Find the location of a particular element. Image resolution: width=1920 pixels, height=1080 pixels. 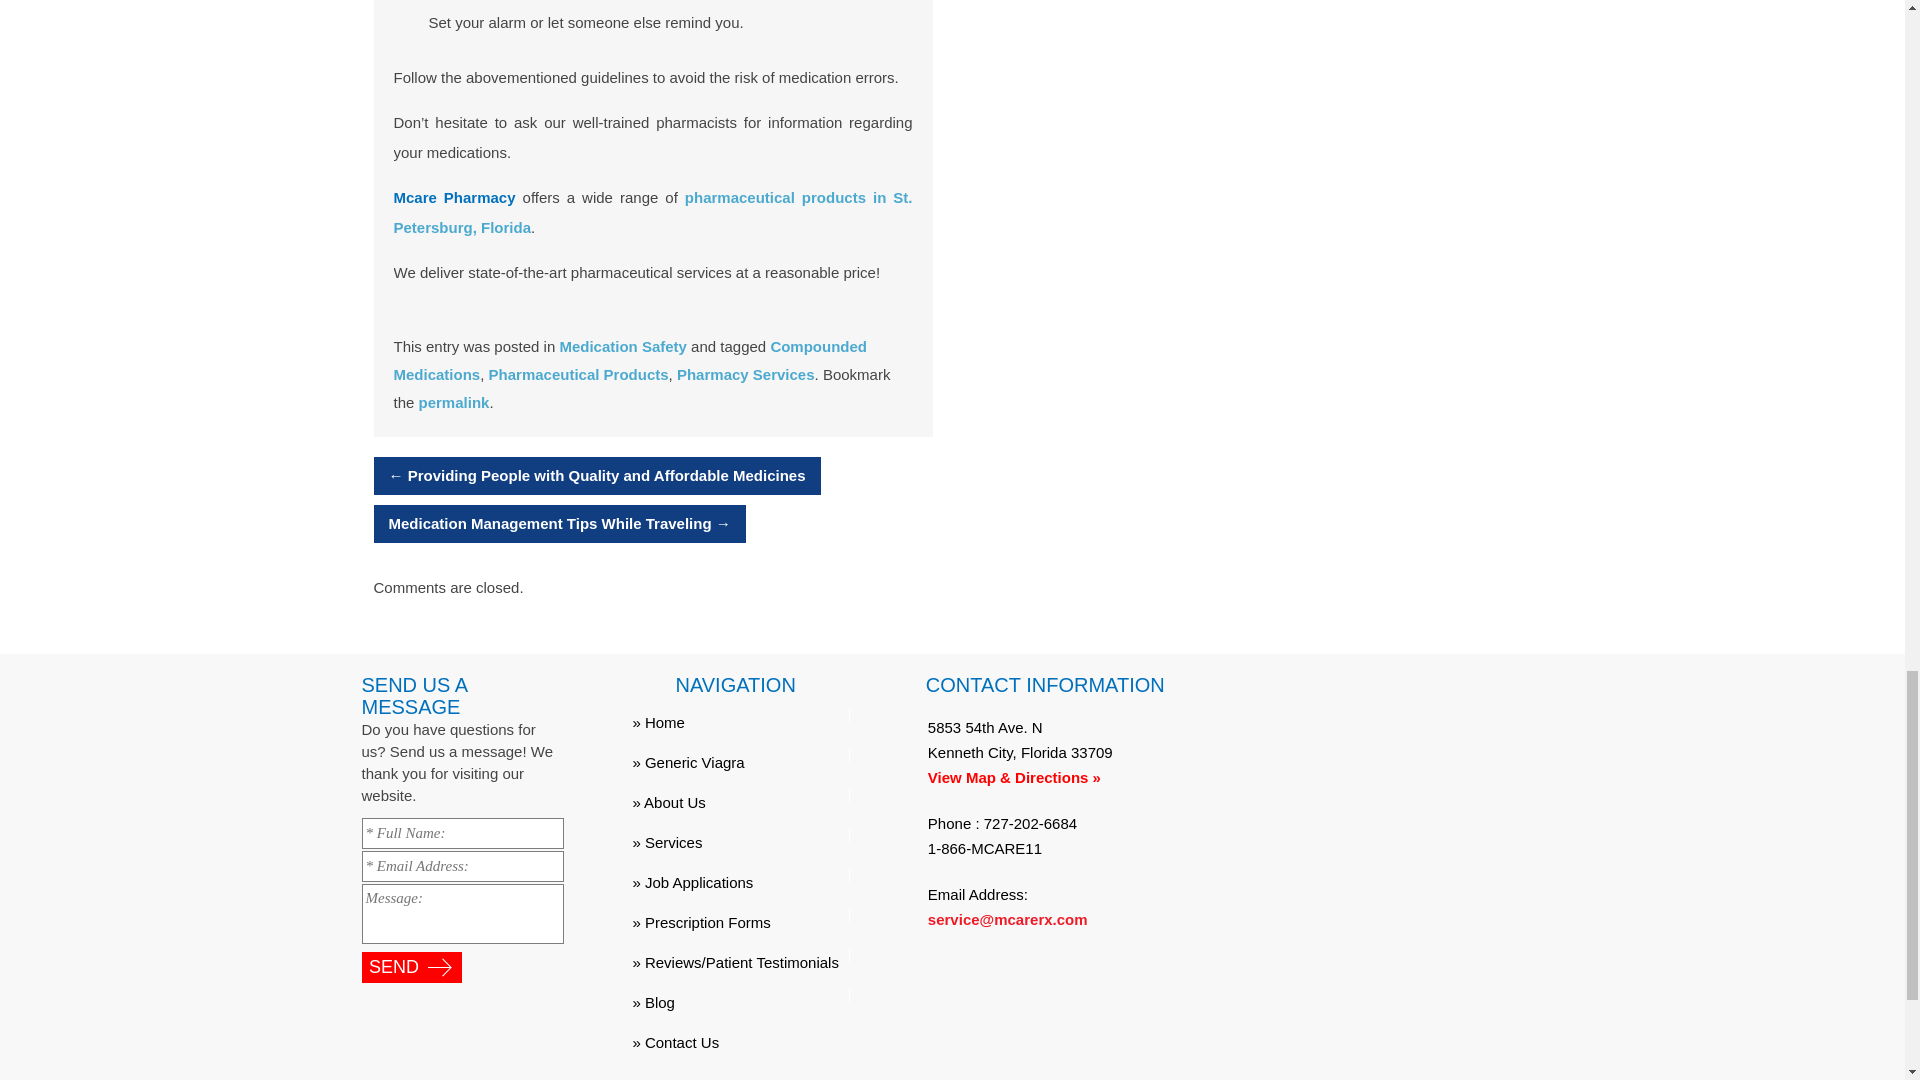

Pharmacy Services is located at coordinates (746, 374).